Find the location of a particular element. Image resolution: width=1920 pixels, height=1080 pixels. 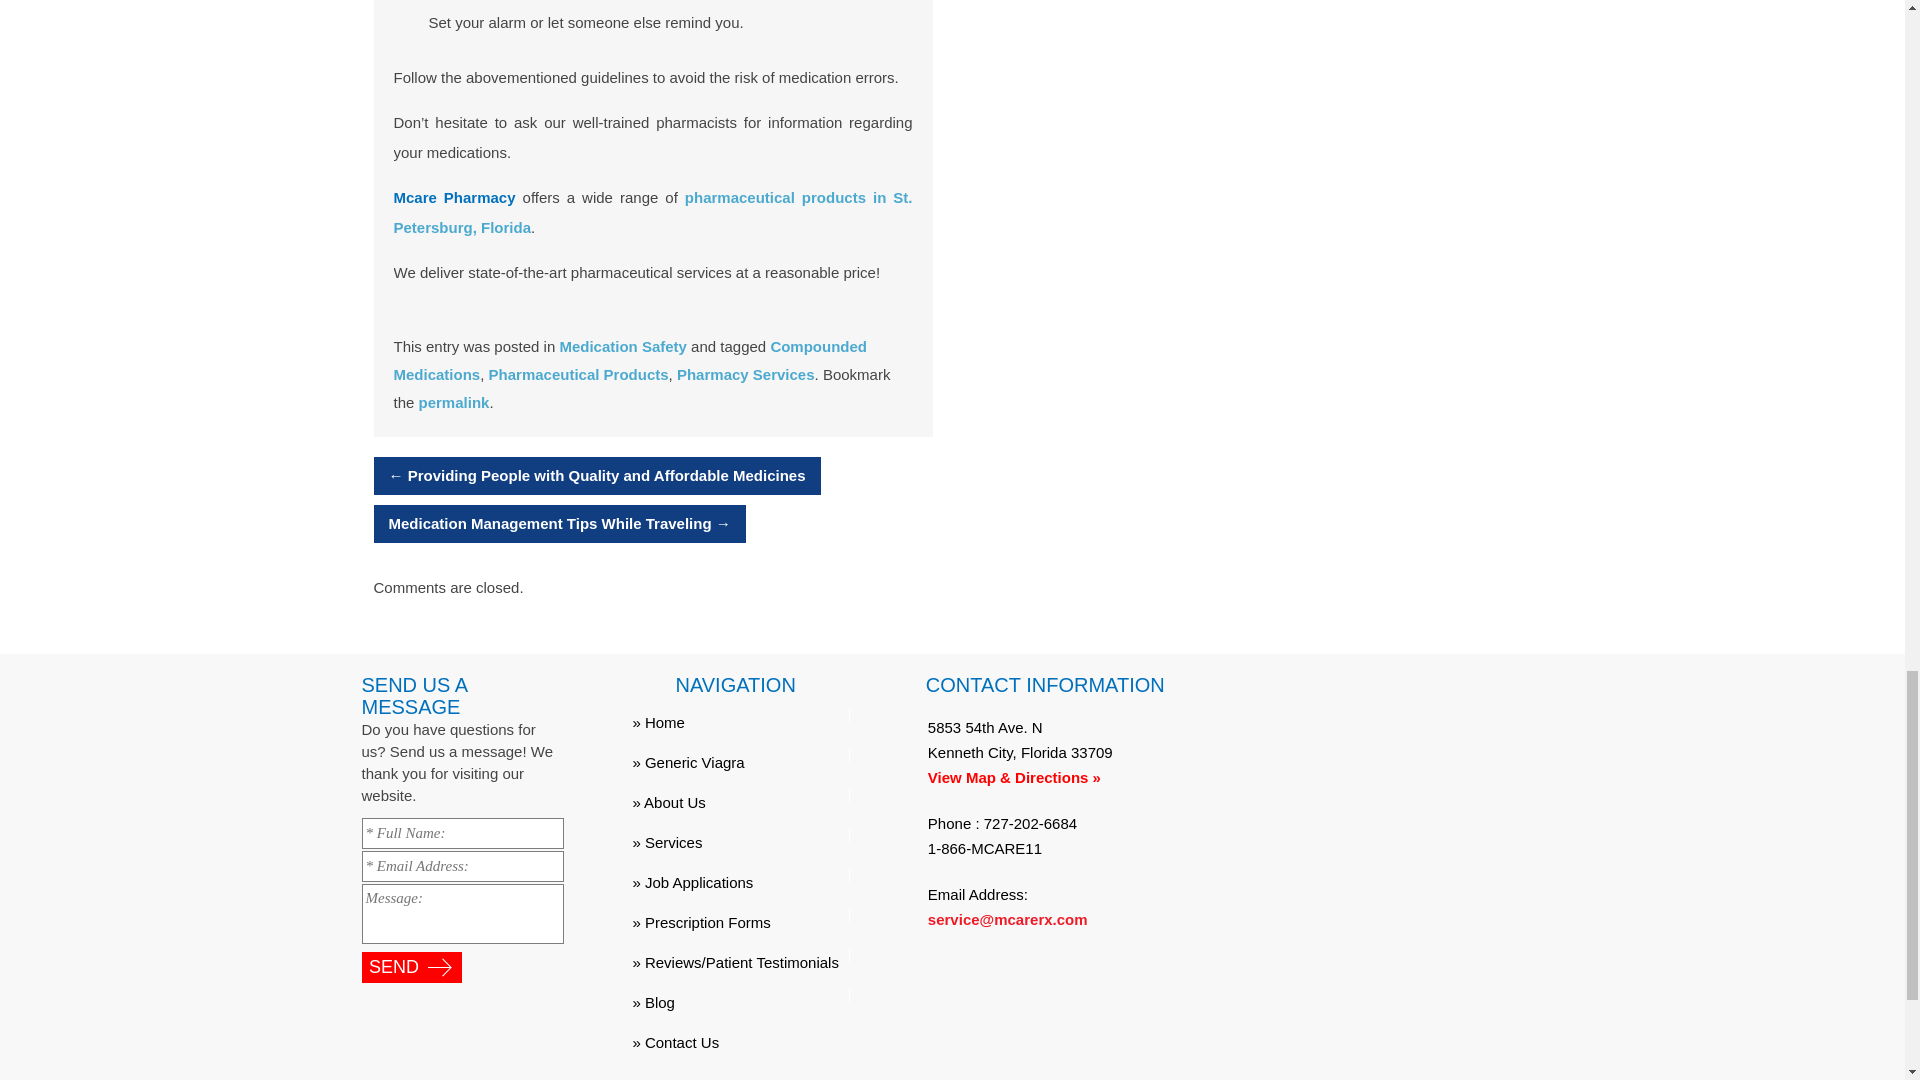

Pharmacy Services is located at coordinates (746, 374).